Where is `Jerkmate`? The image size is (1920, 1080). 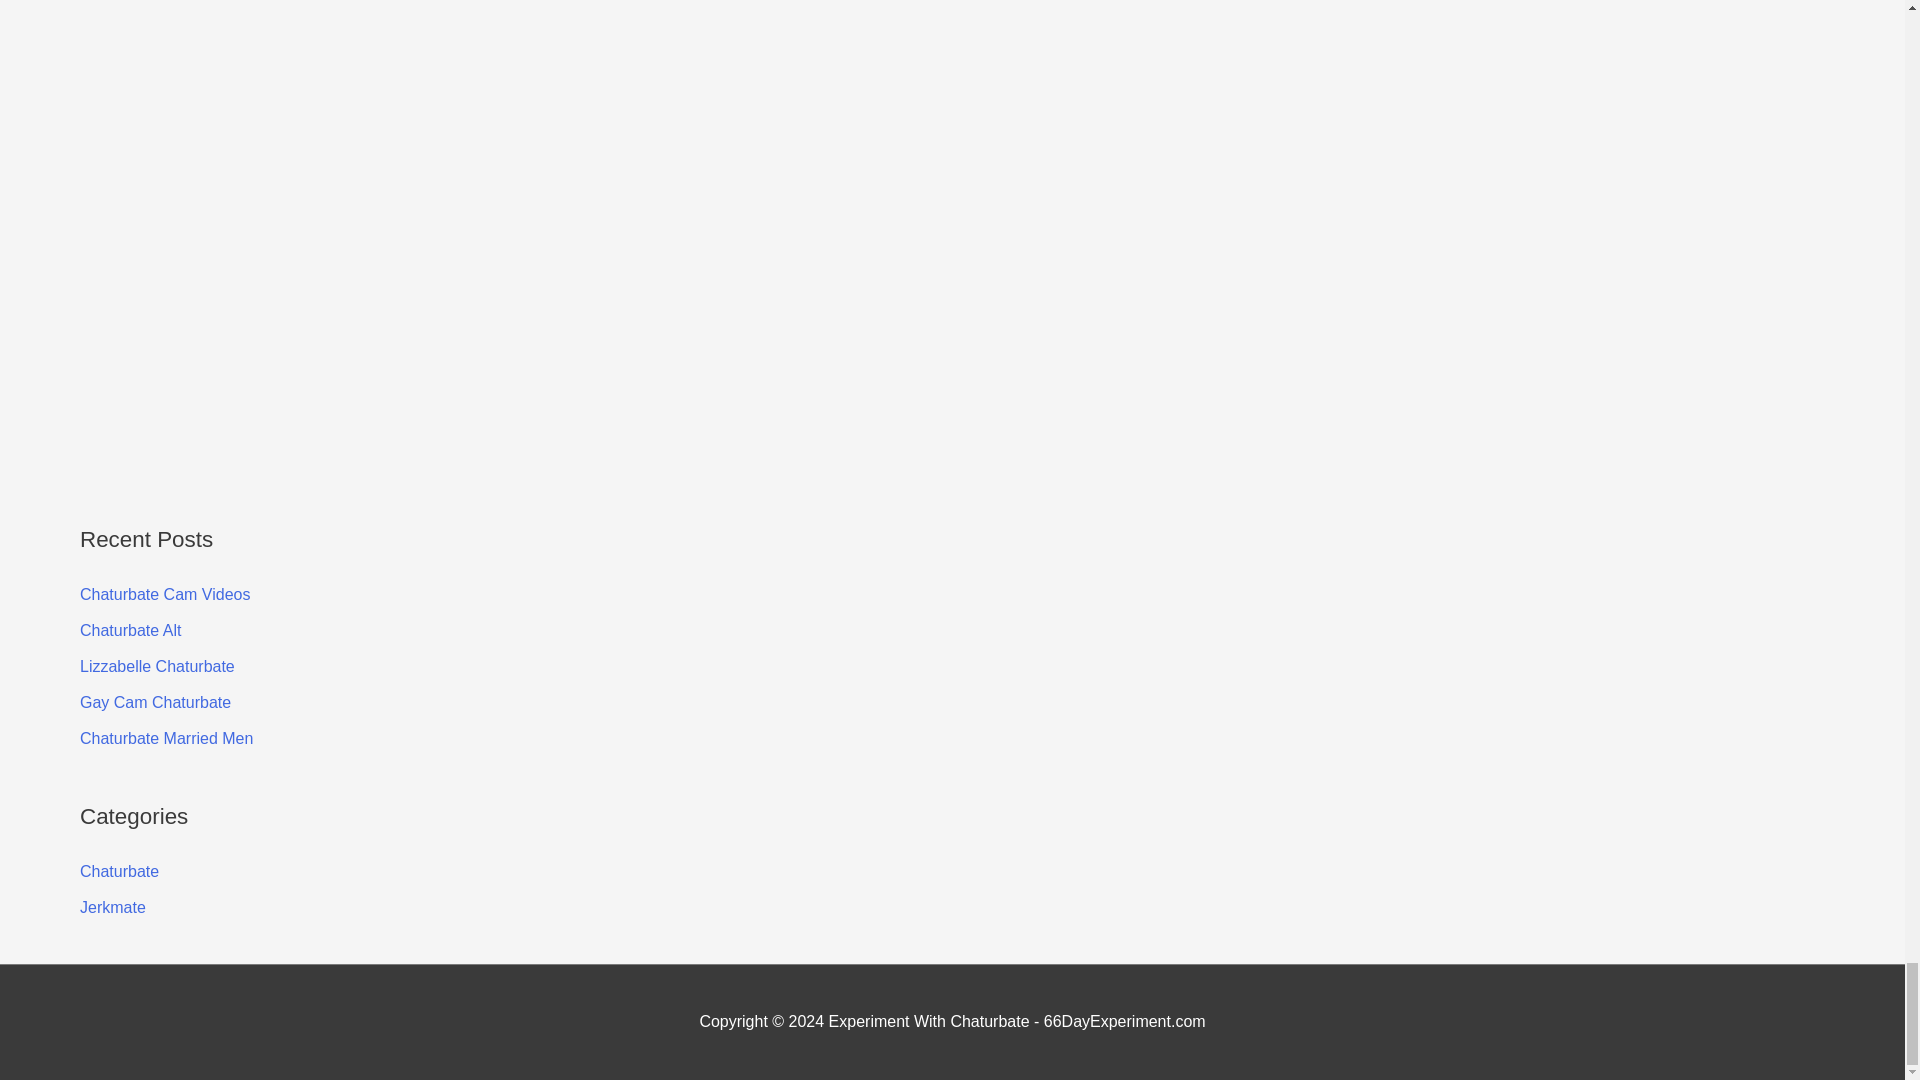
Jerkmate is located at coordinates (112, 906).